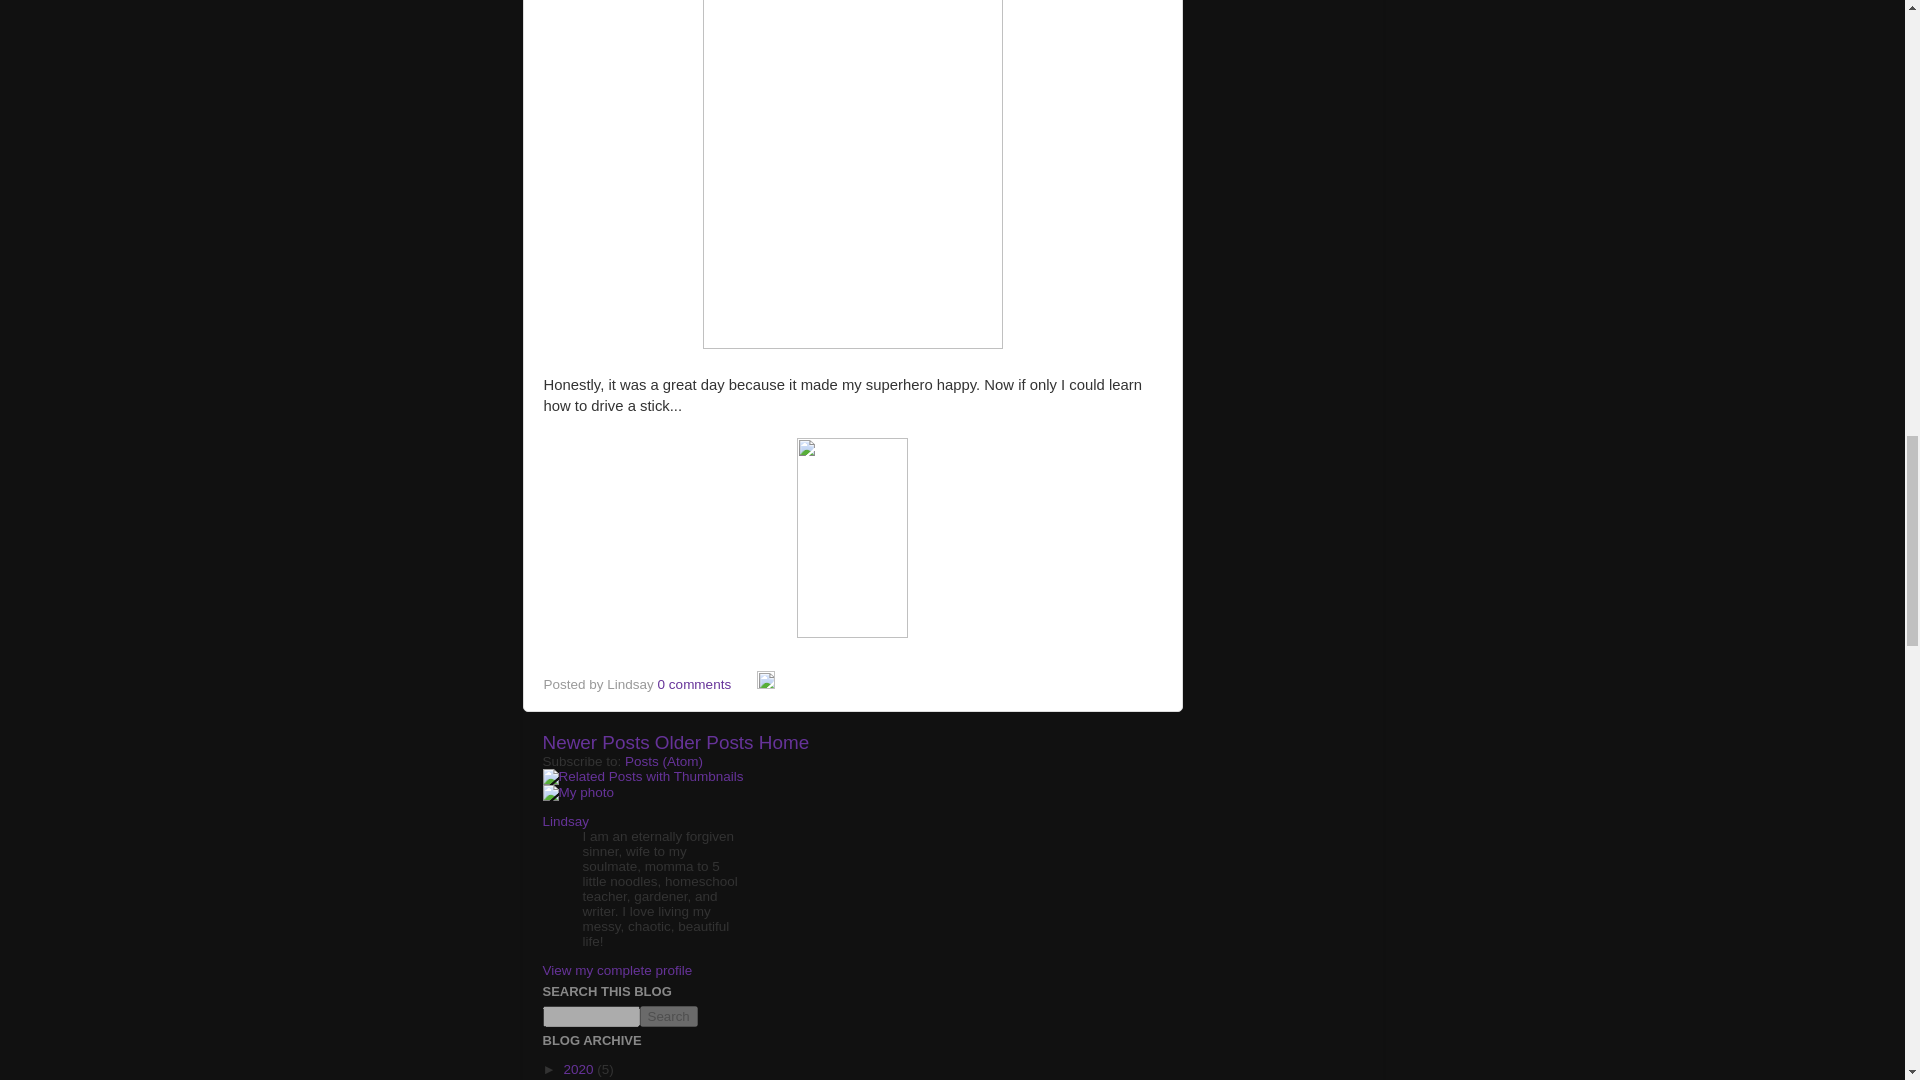  Describe the element at coordinates (594, 742) in the screenshot. I see `Newer Posts` at that location.